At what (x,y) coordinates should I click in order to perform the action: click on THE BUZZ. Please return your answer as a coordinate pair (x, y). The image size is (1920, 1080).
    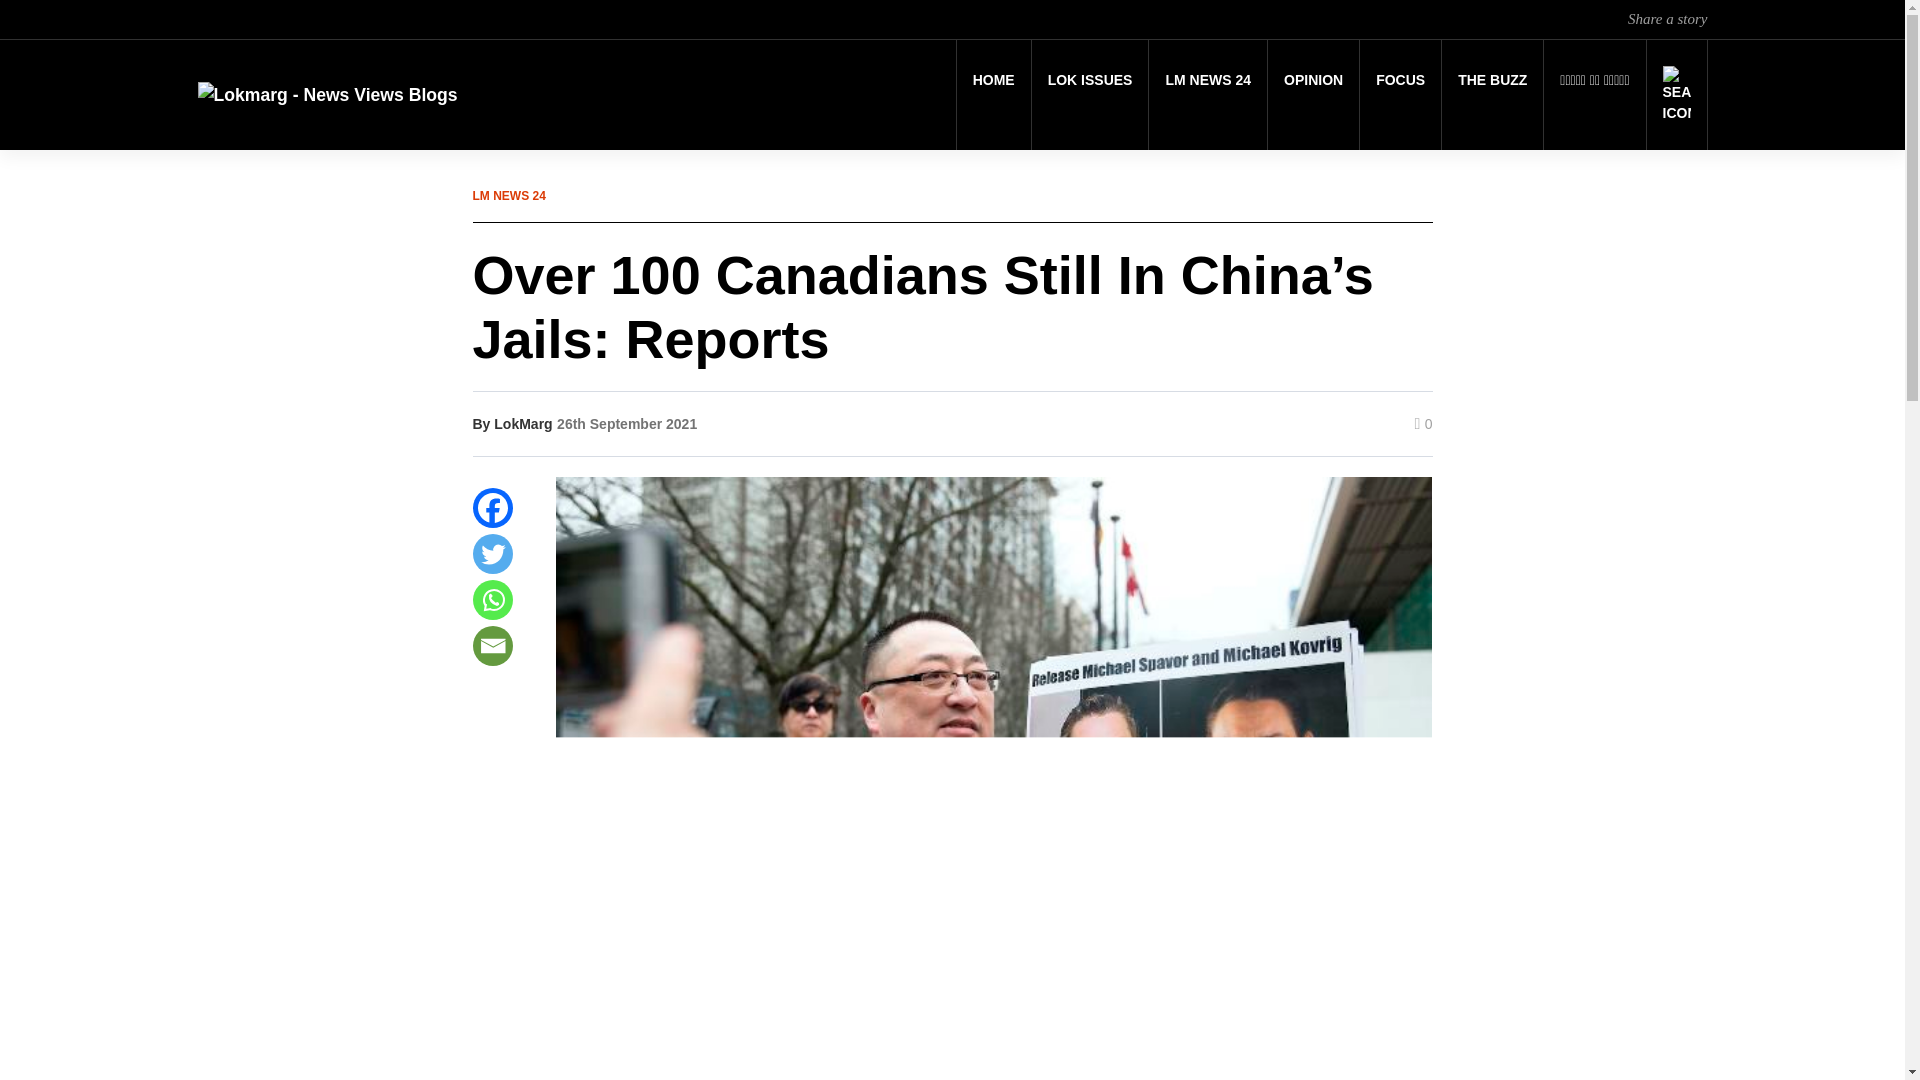
    Looking at the image, I should click on (1492, 80).